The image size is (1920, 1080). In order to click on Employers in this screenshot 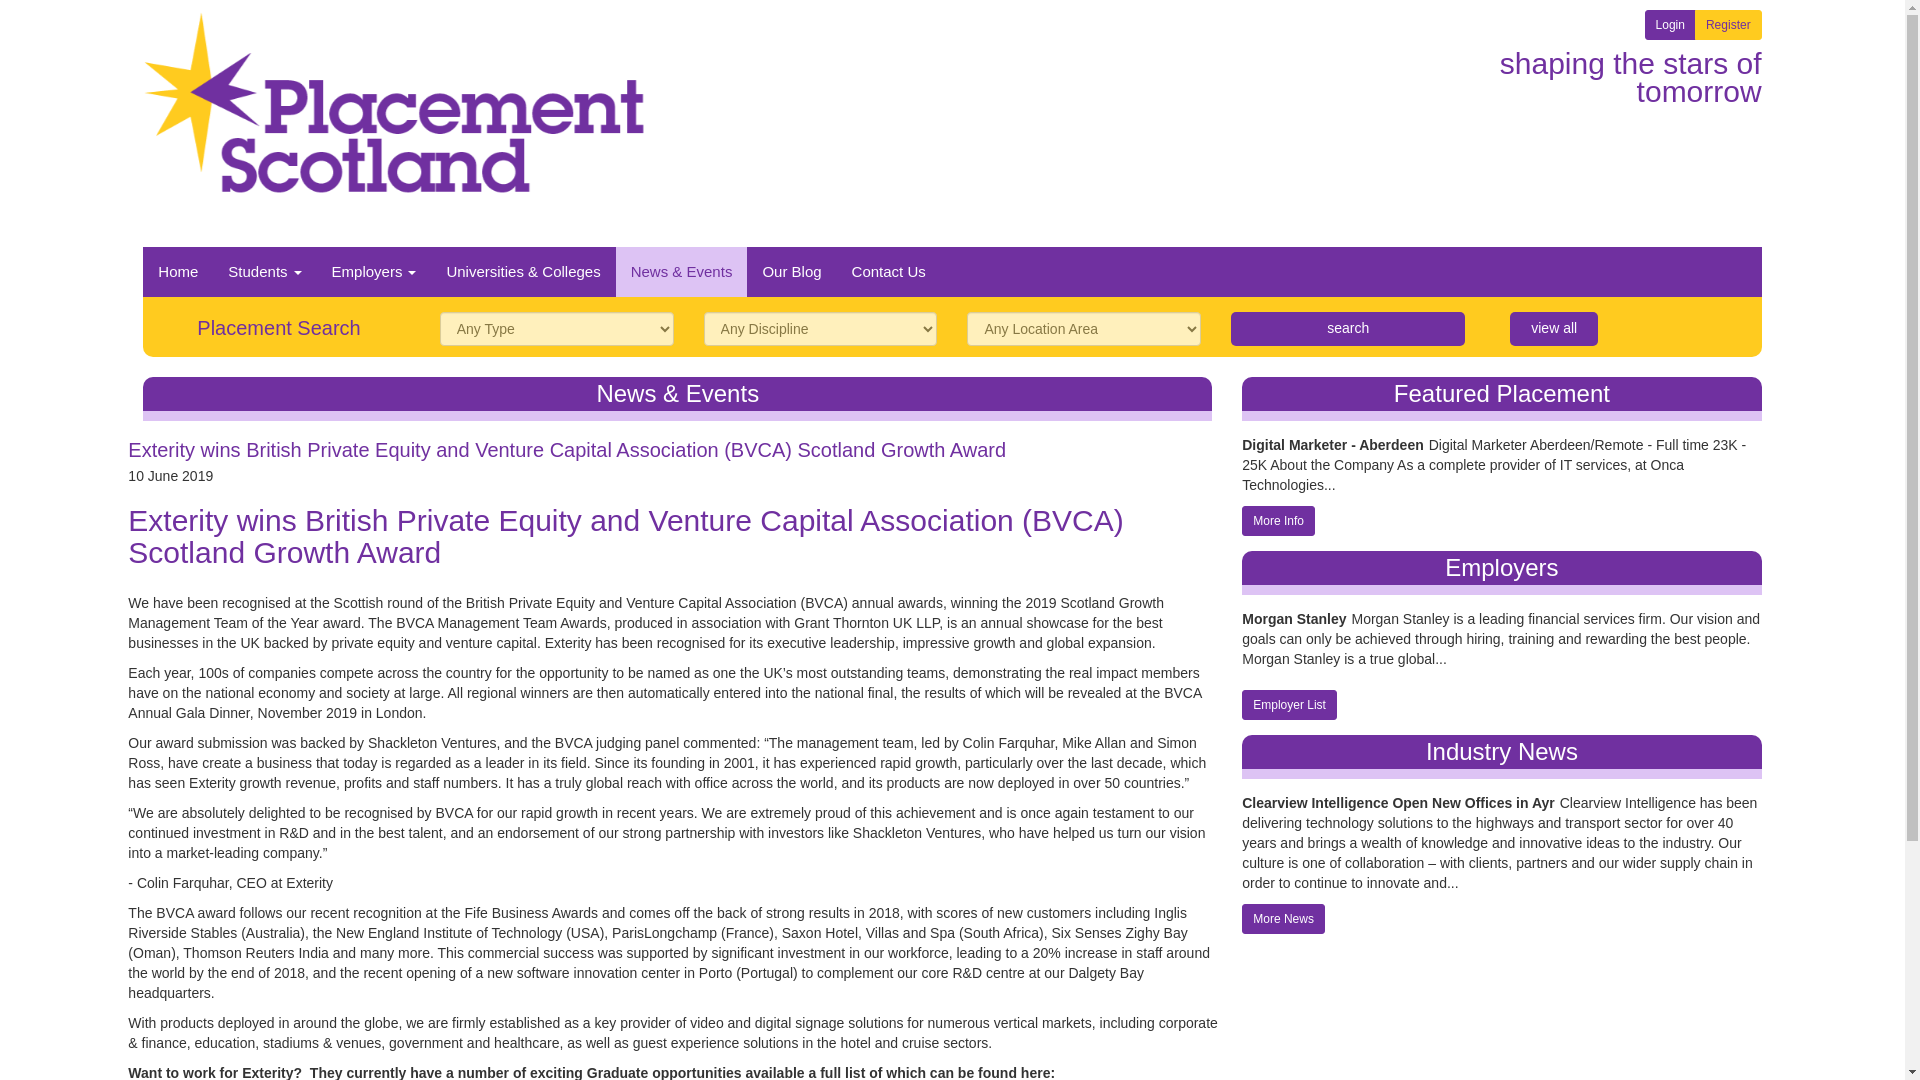, I will do `click(374, 140)`.